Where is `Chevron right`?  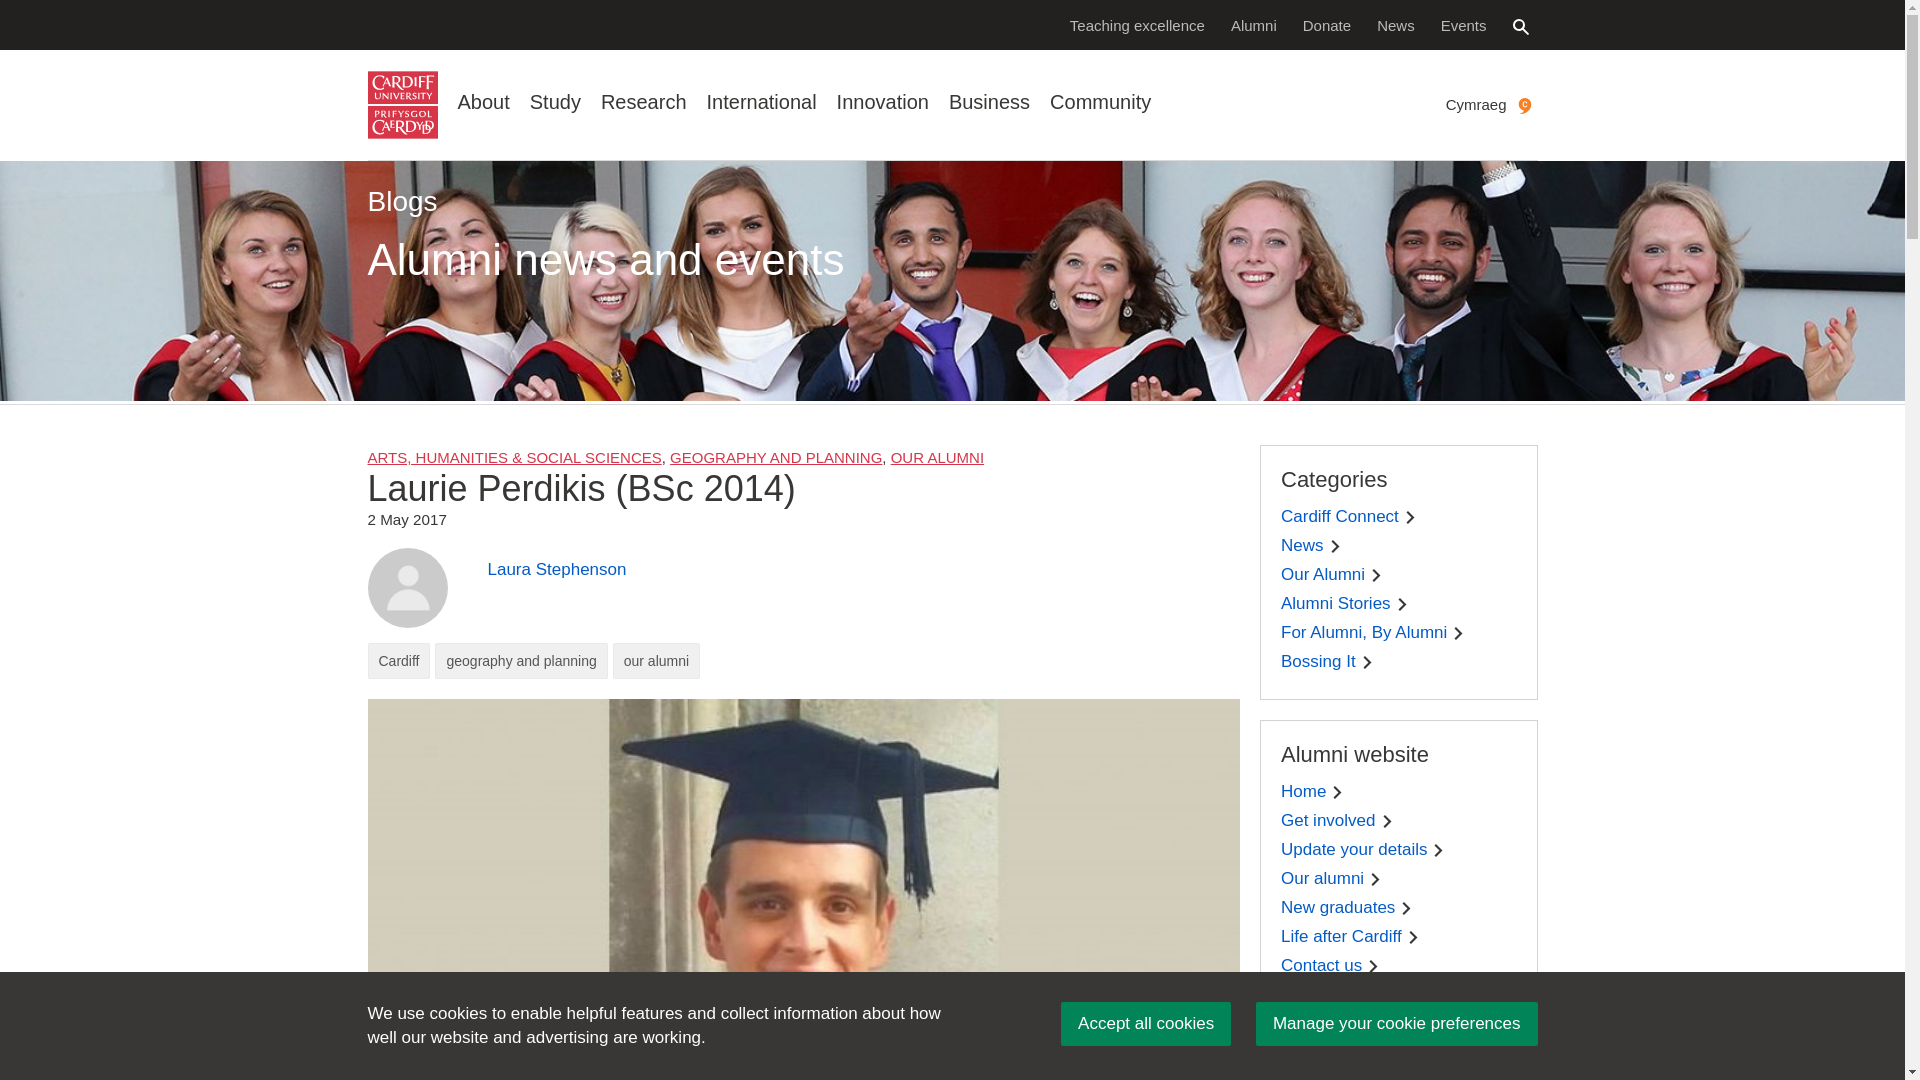 Chevron right is located at coordinates (1458, 634).